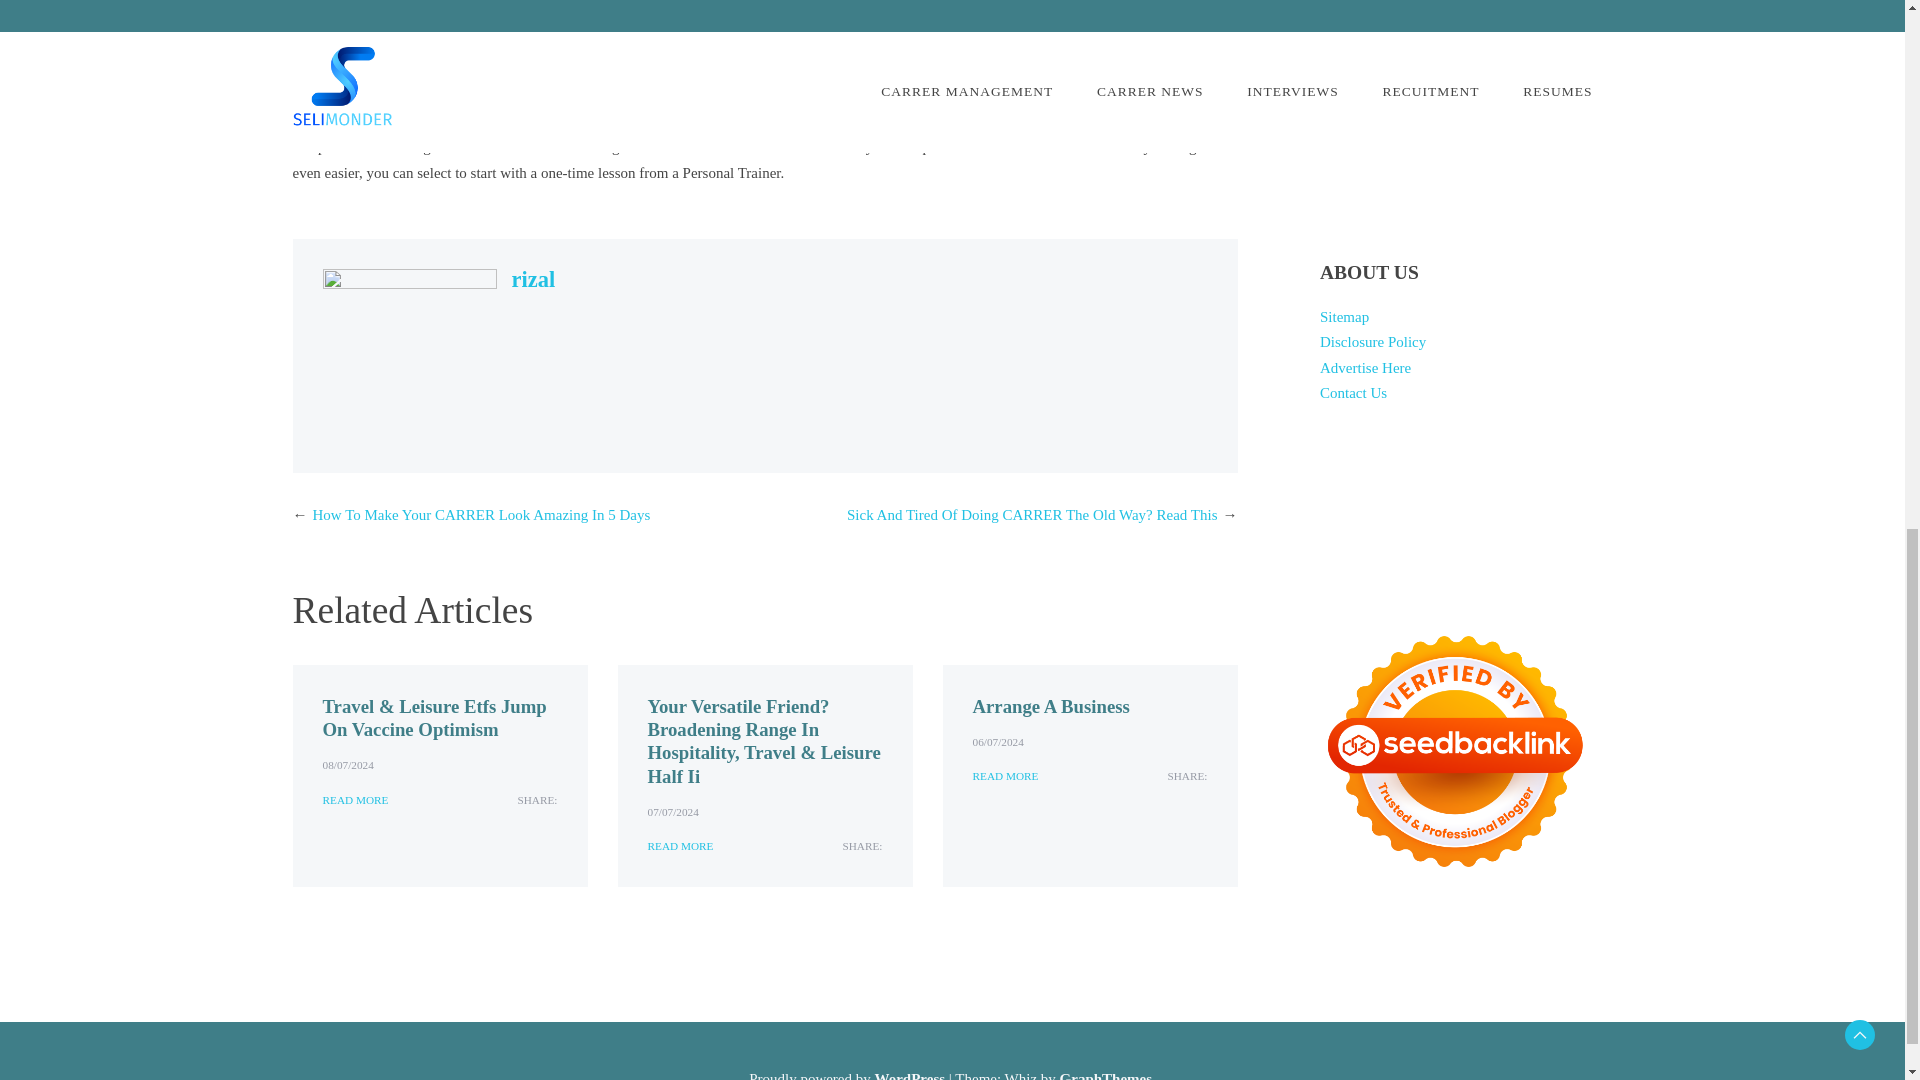 This screenshot has height=1080, width=1920. What do you see at coordinates (681, 846) in the screenshot?
I see `READ MORE` at bounding box center [681, 846].